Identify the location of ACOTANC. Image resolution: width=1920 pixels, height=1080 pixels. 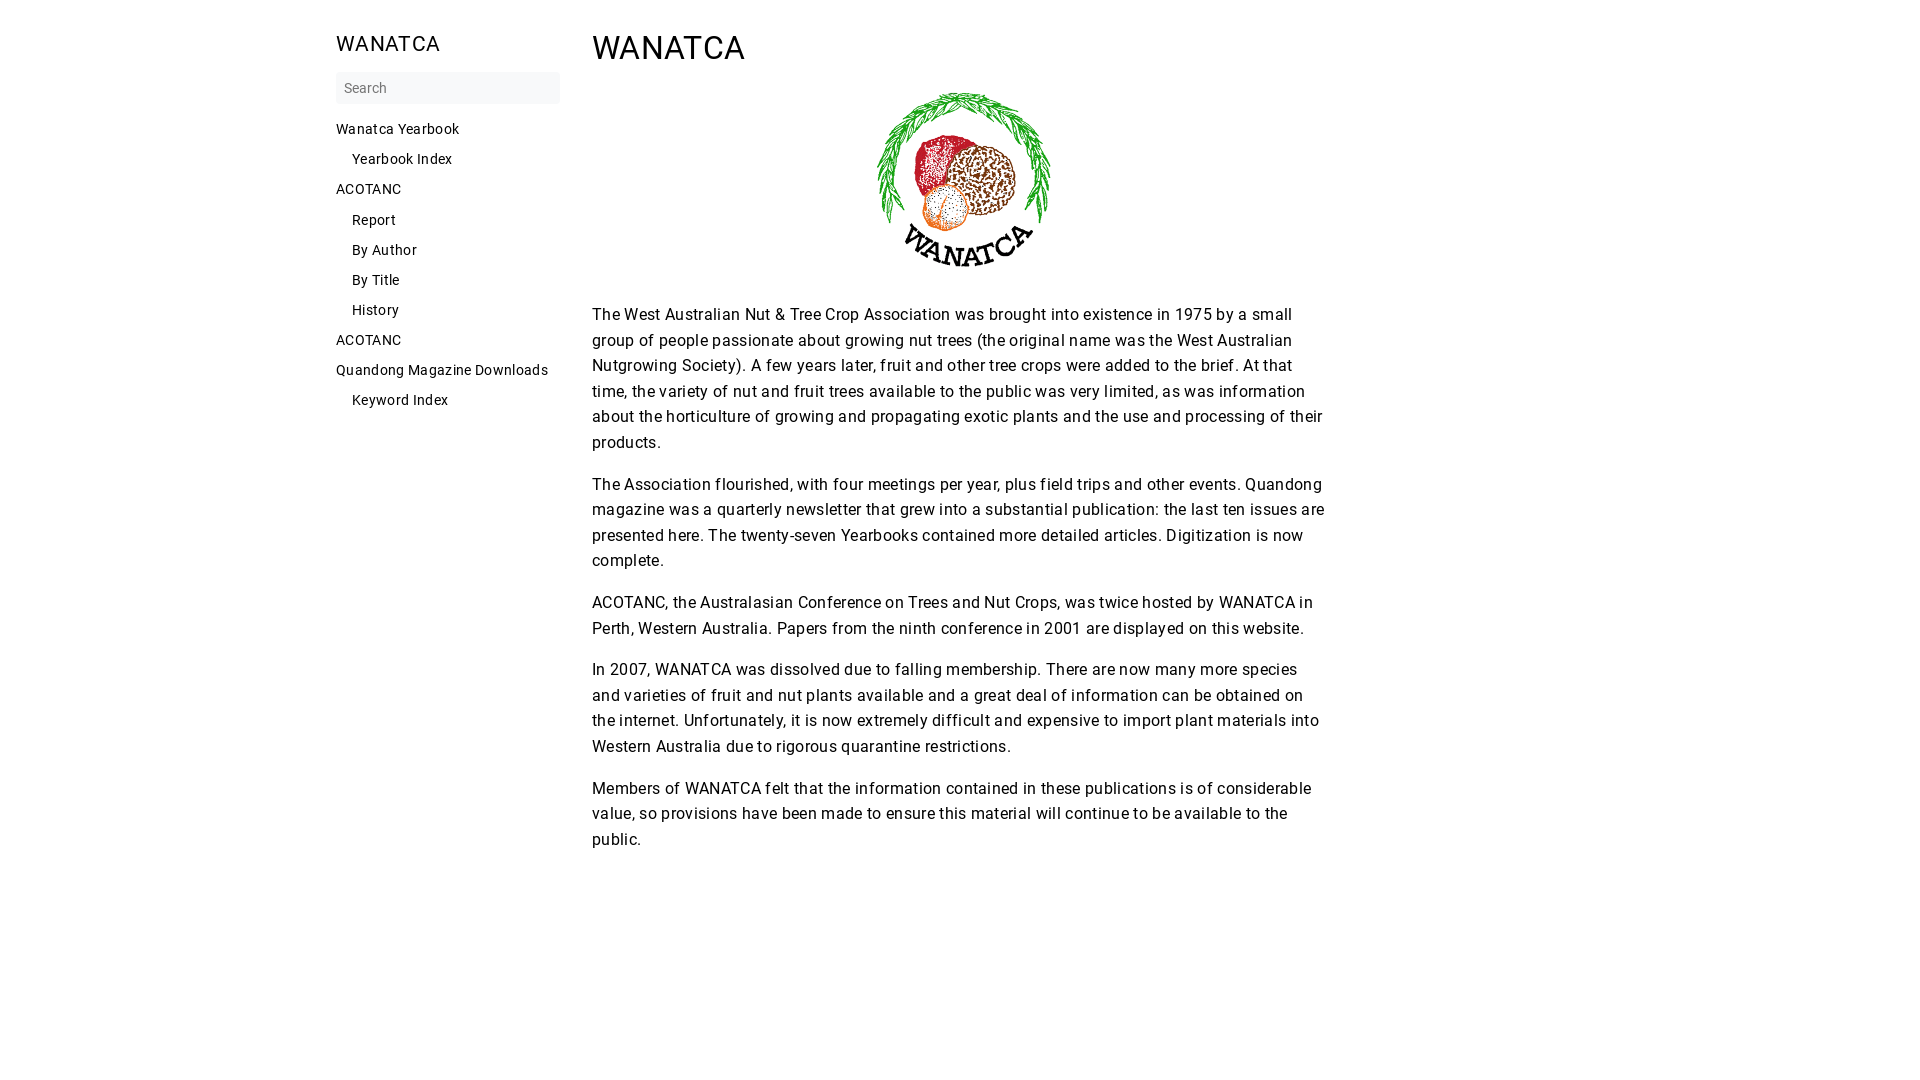
(448, 189).